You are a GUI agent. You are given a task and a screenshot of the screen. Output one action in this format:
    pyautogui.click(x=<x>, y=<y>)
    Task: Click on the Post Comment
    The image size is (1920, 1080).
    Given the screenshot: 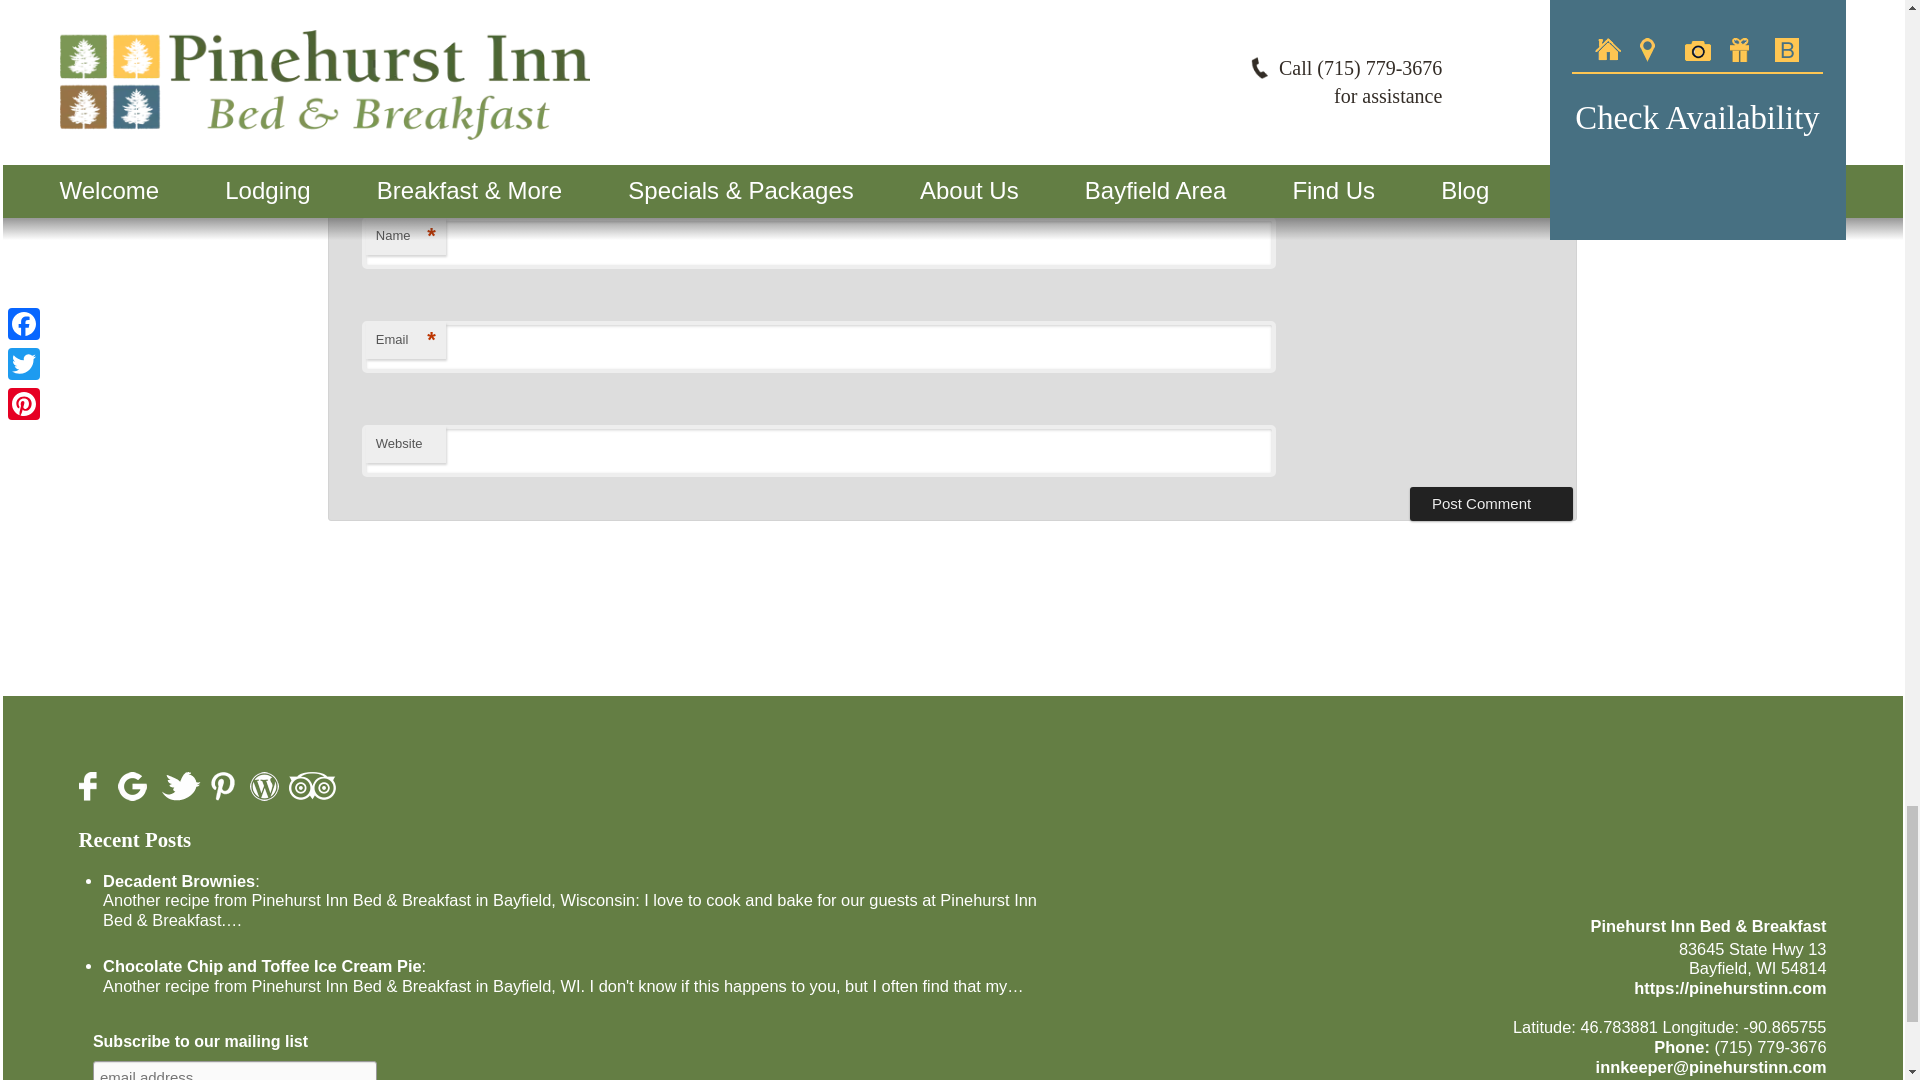 What is the action you would take?
    pyautogui.click(x=1490, y=504)
    